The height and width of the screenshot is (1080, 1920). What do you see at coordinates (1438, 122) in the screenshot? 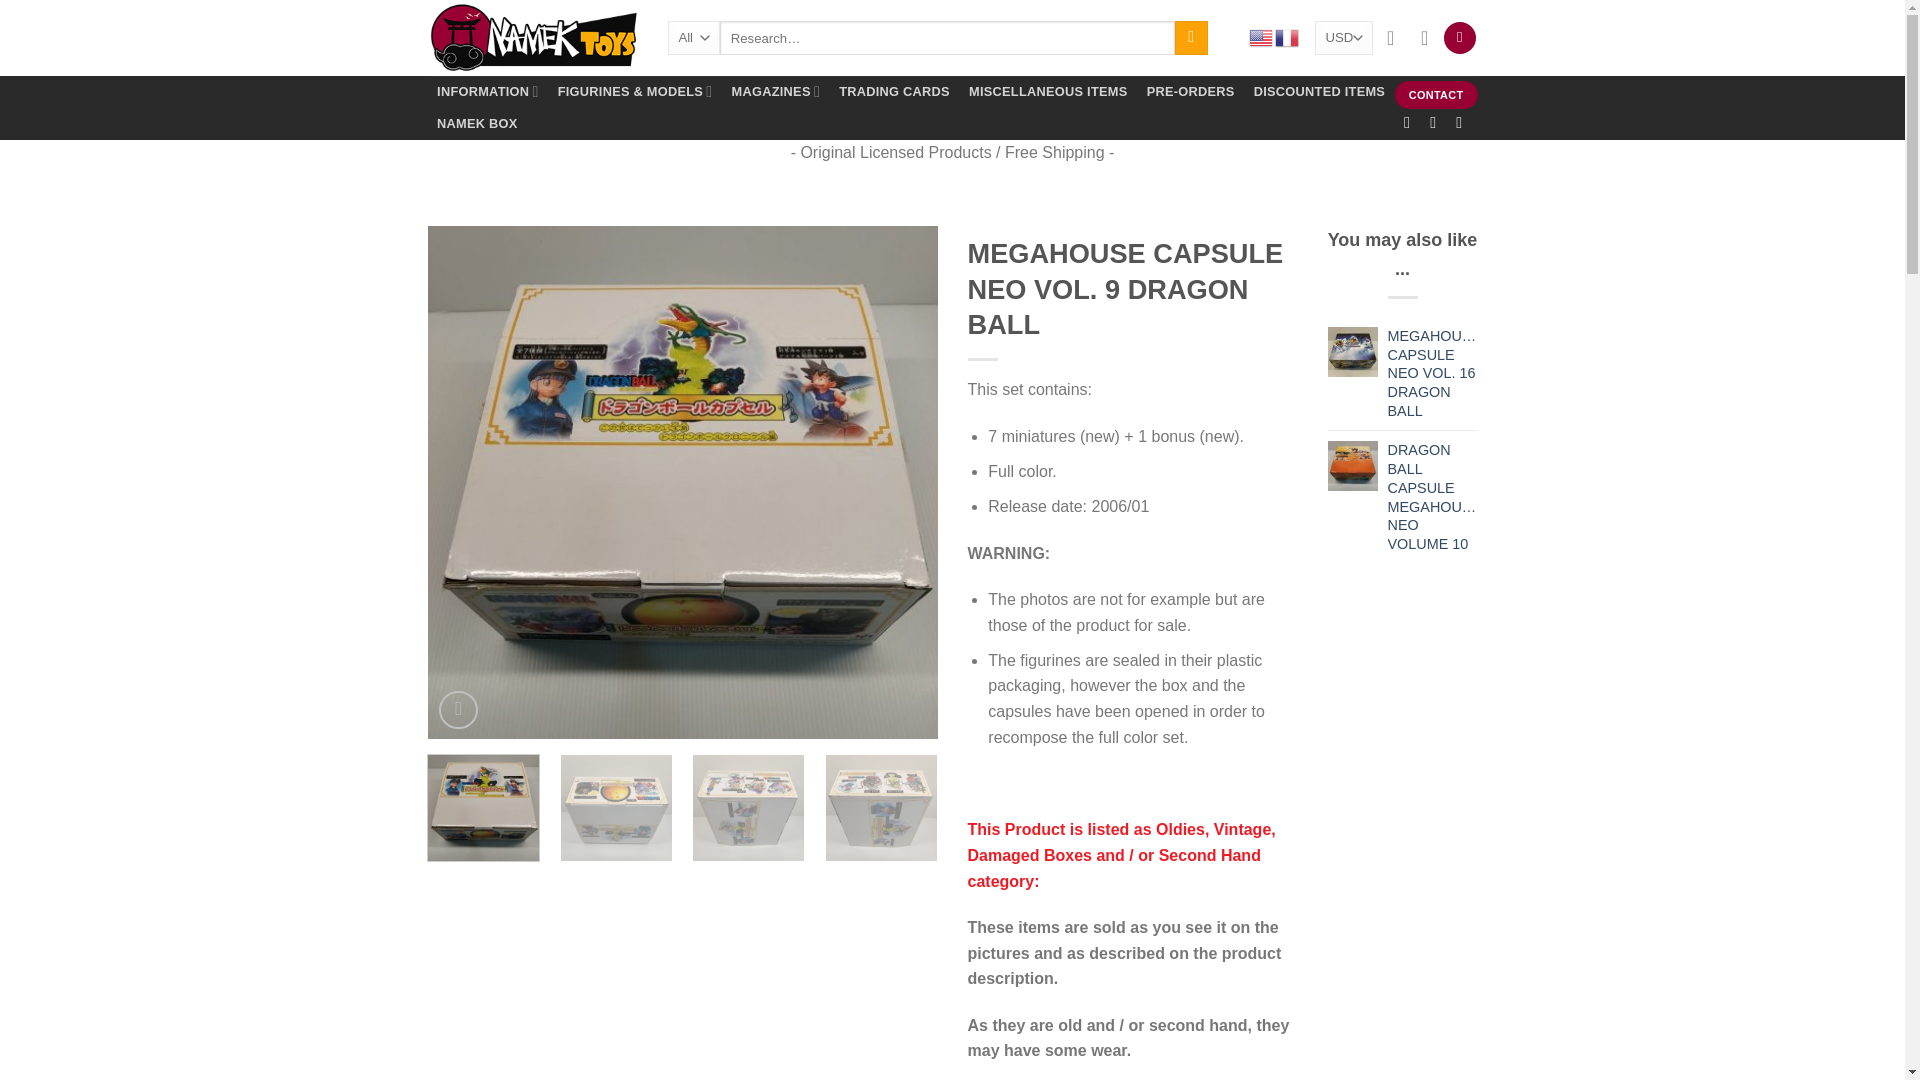
I see `Follow us on Instagram` at bounding box center [1438, 122].